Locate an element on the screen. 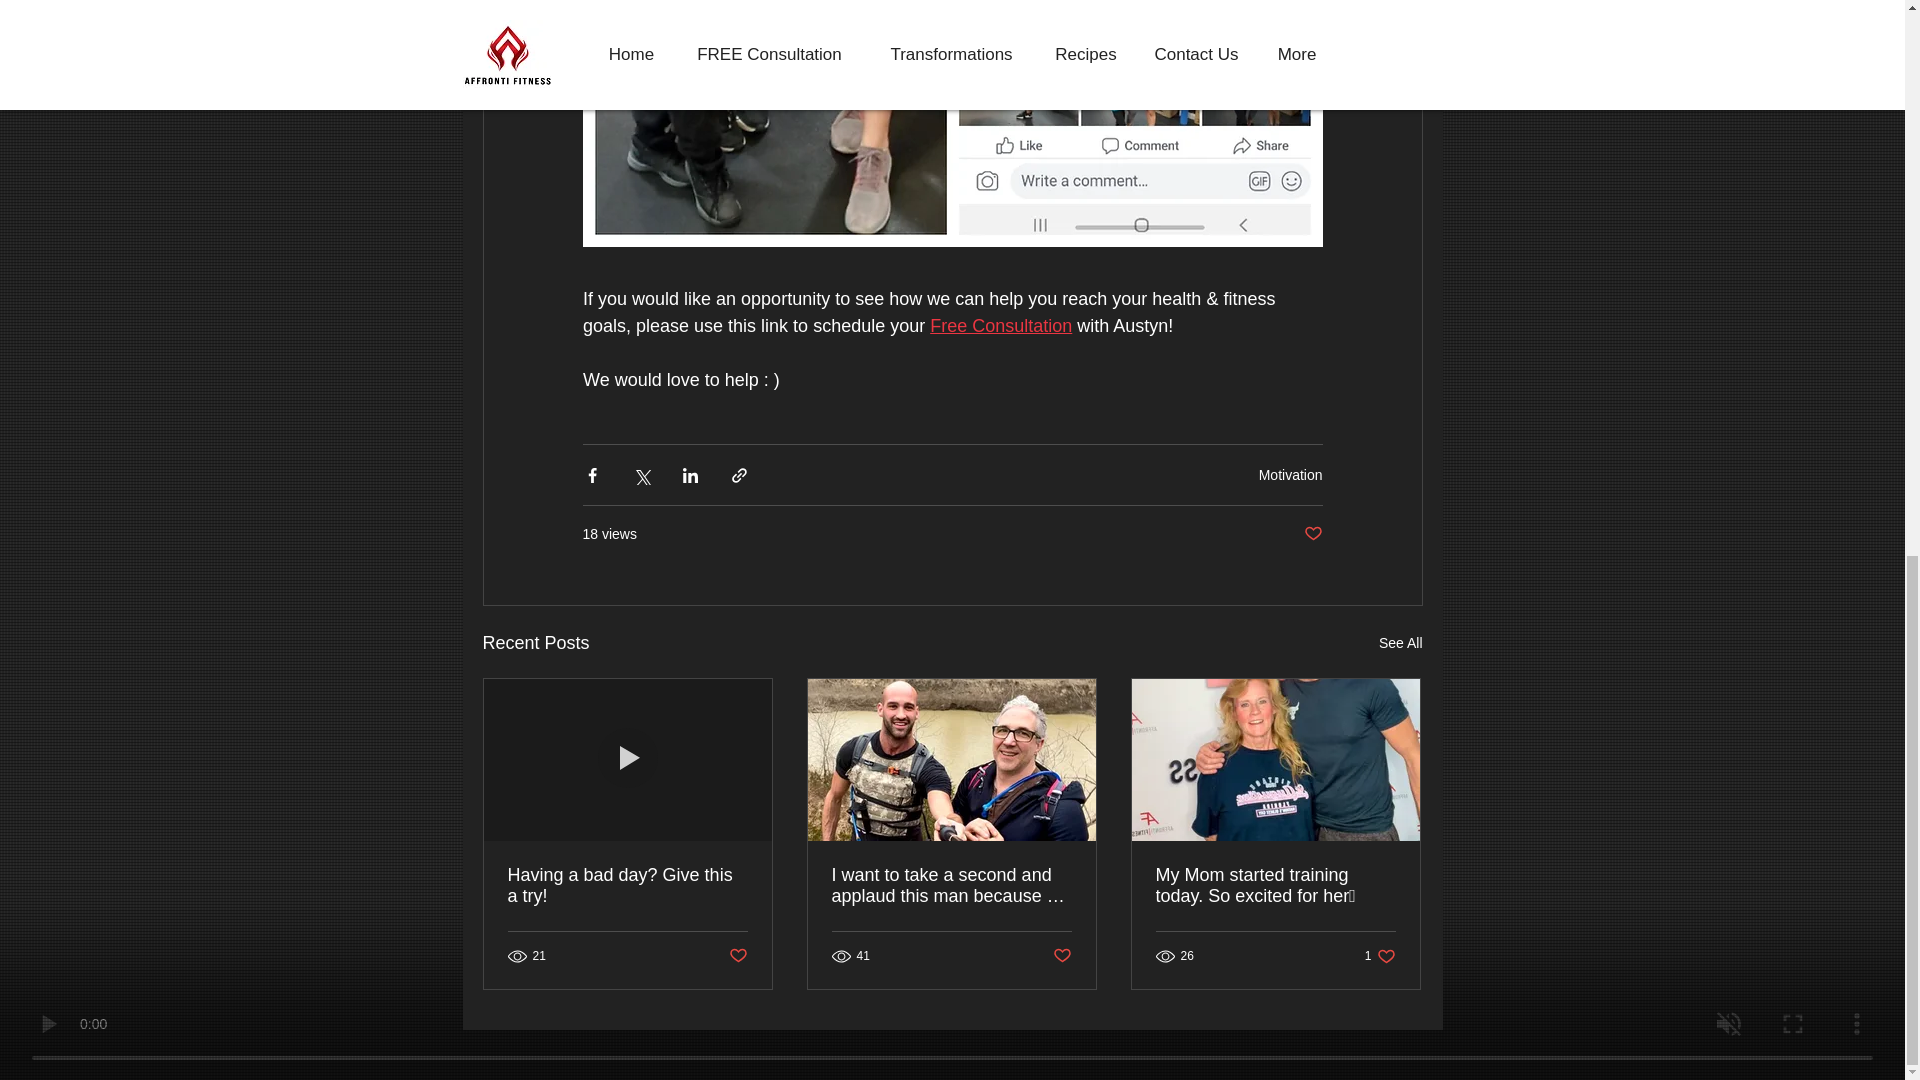 The height and width of the screenshot is (1080, 1920). Post not marked as liked is located at coordinates (1062, 956).